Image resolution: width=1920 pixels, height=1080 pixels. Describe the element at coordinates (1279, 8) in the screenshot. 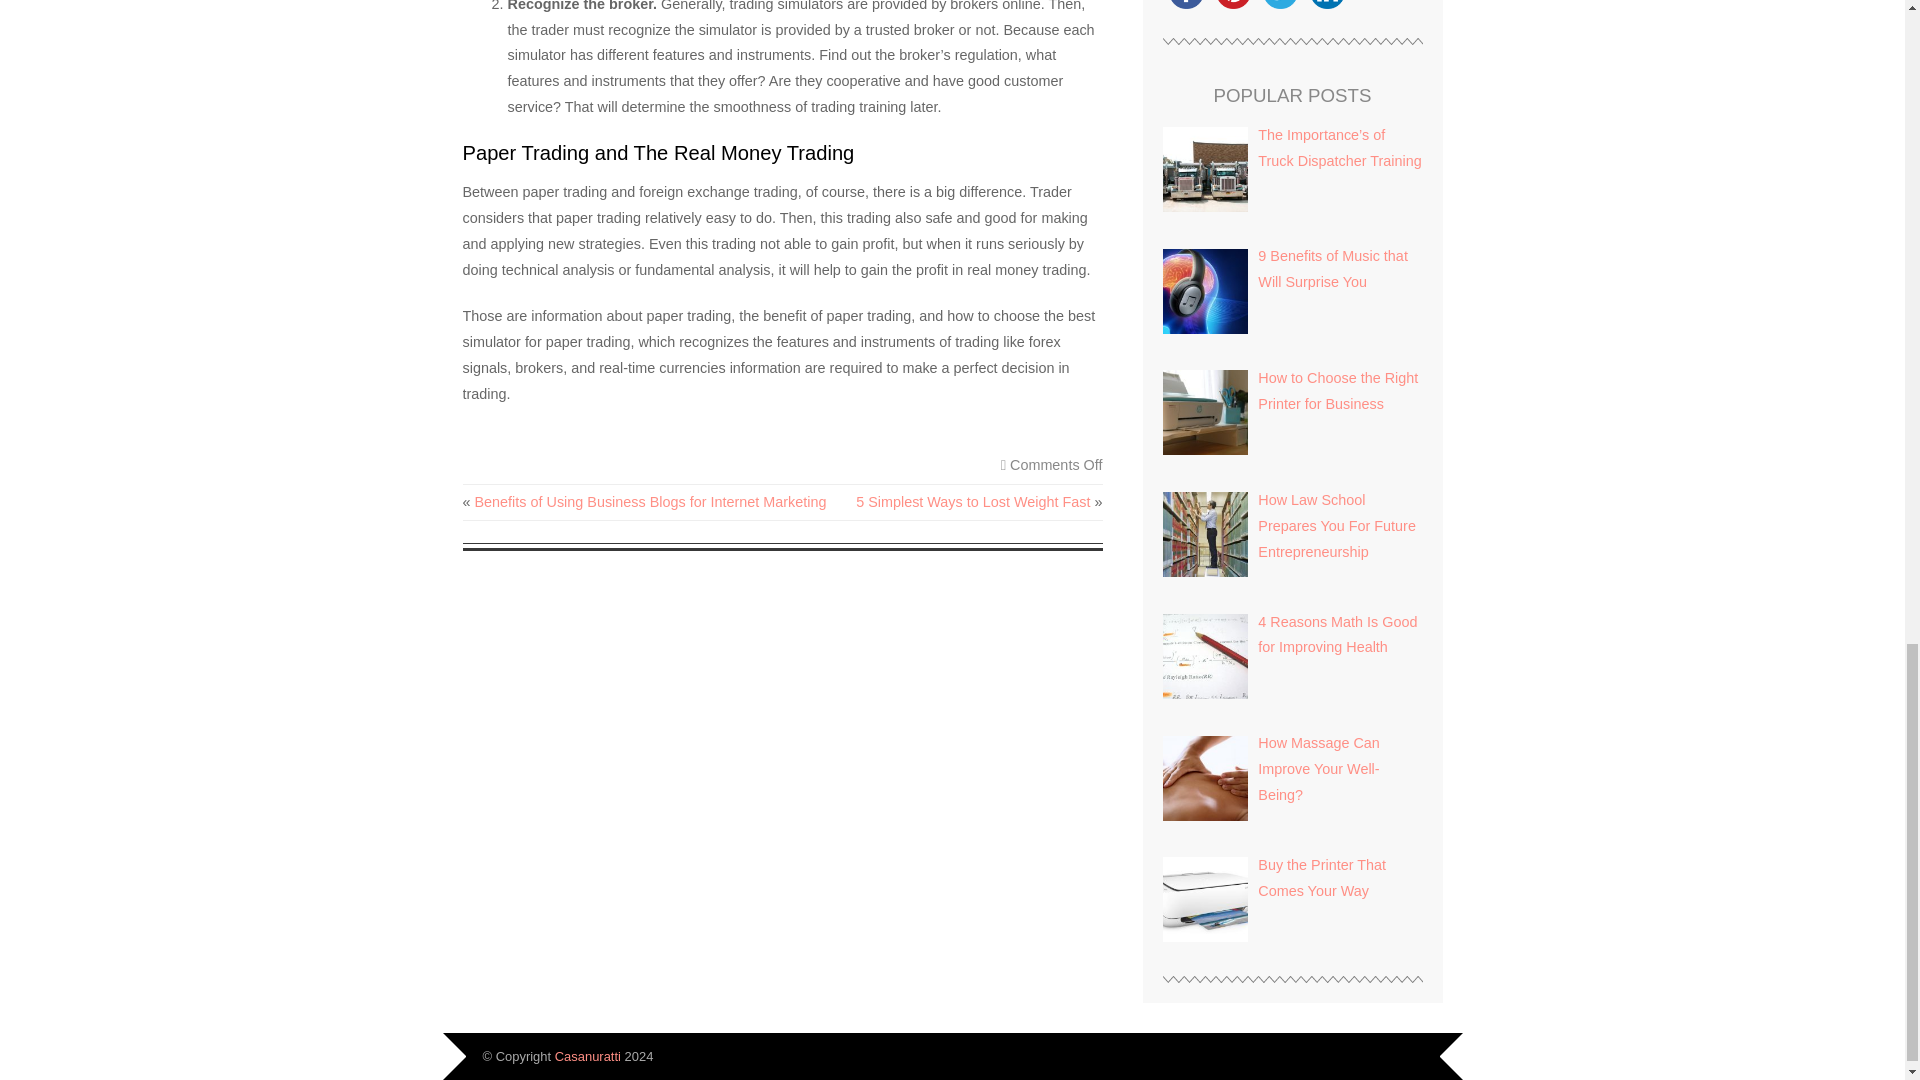

I see `Twitter` at that location.